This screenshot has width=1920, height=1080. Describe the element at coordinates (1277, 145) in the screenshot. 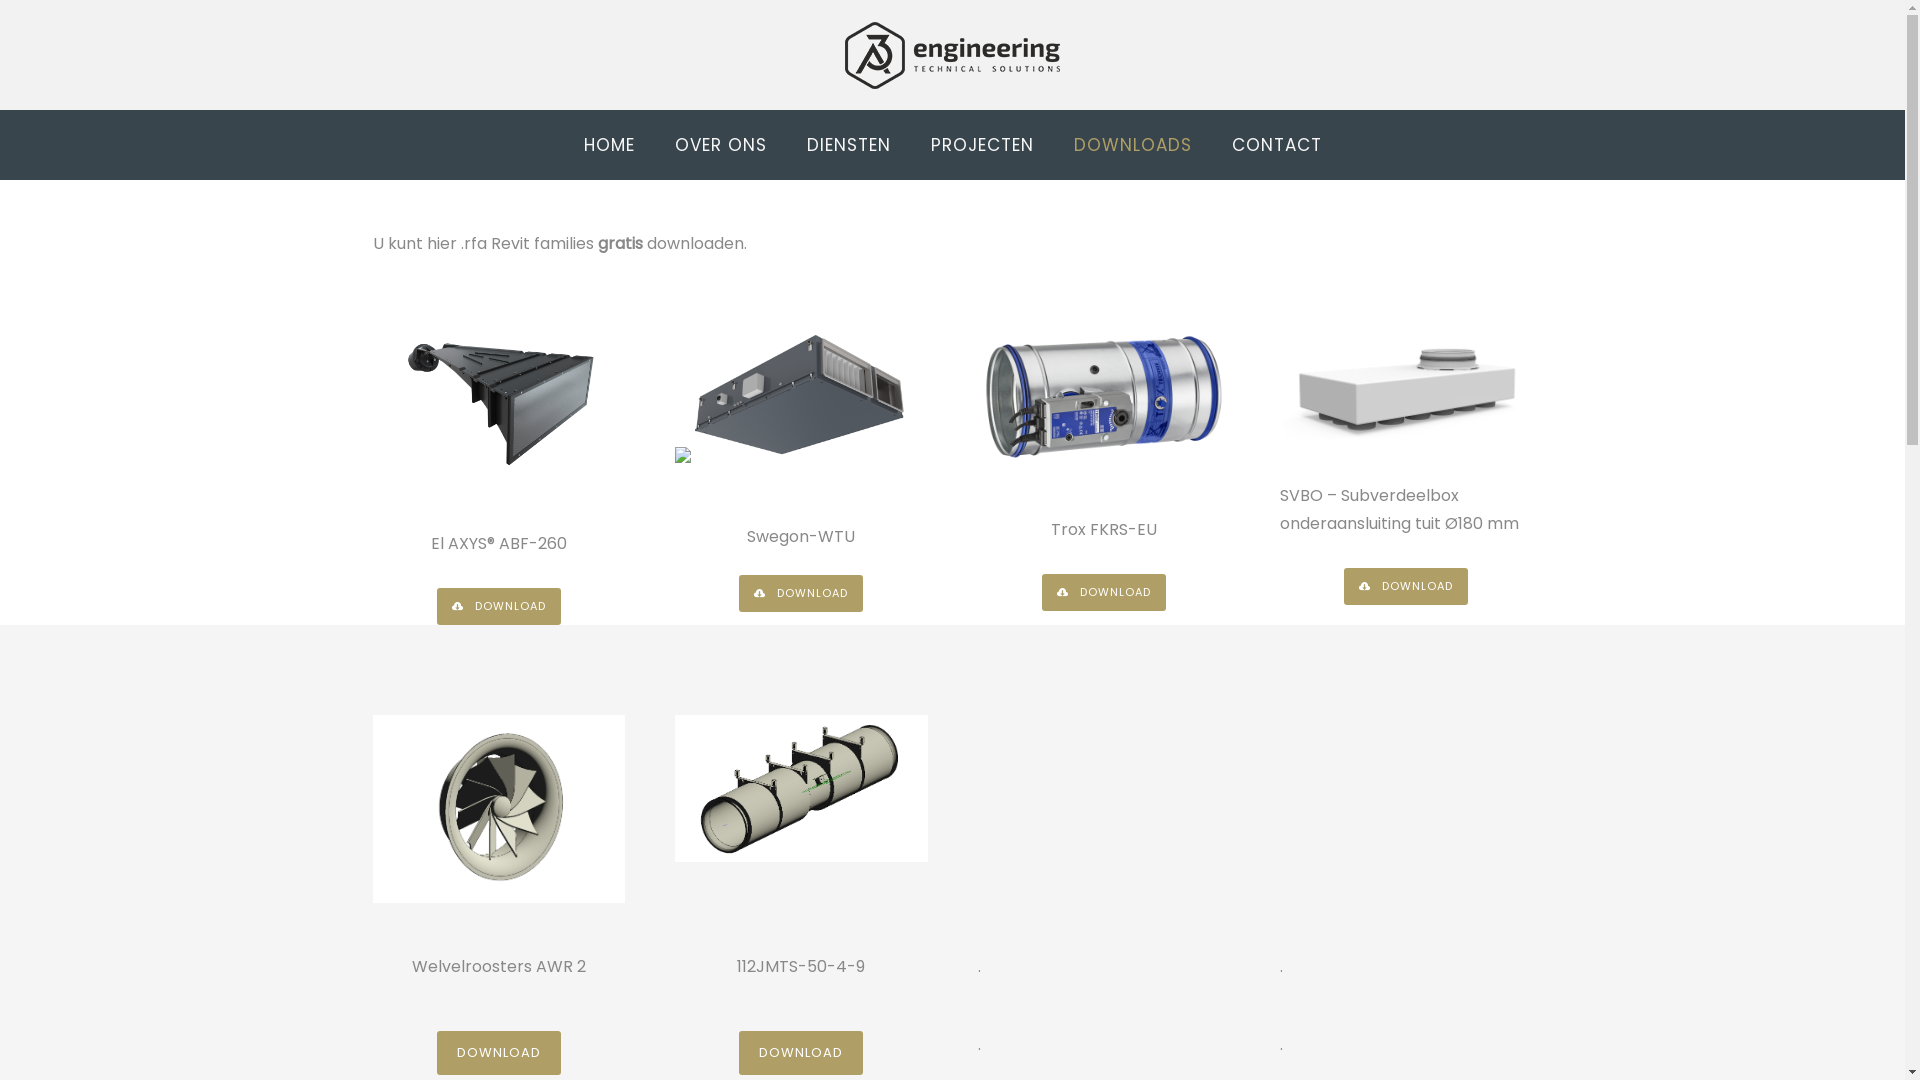

I see `CONTACT` at that location.